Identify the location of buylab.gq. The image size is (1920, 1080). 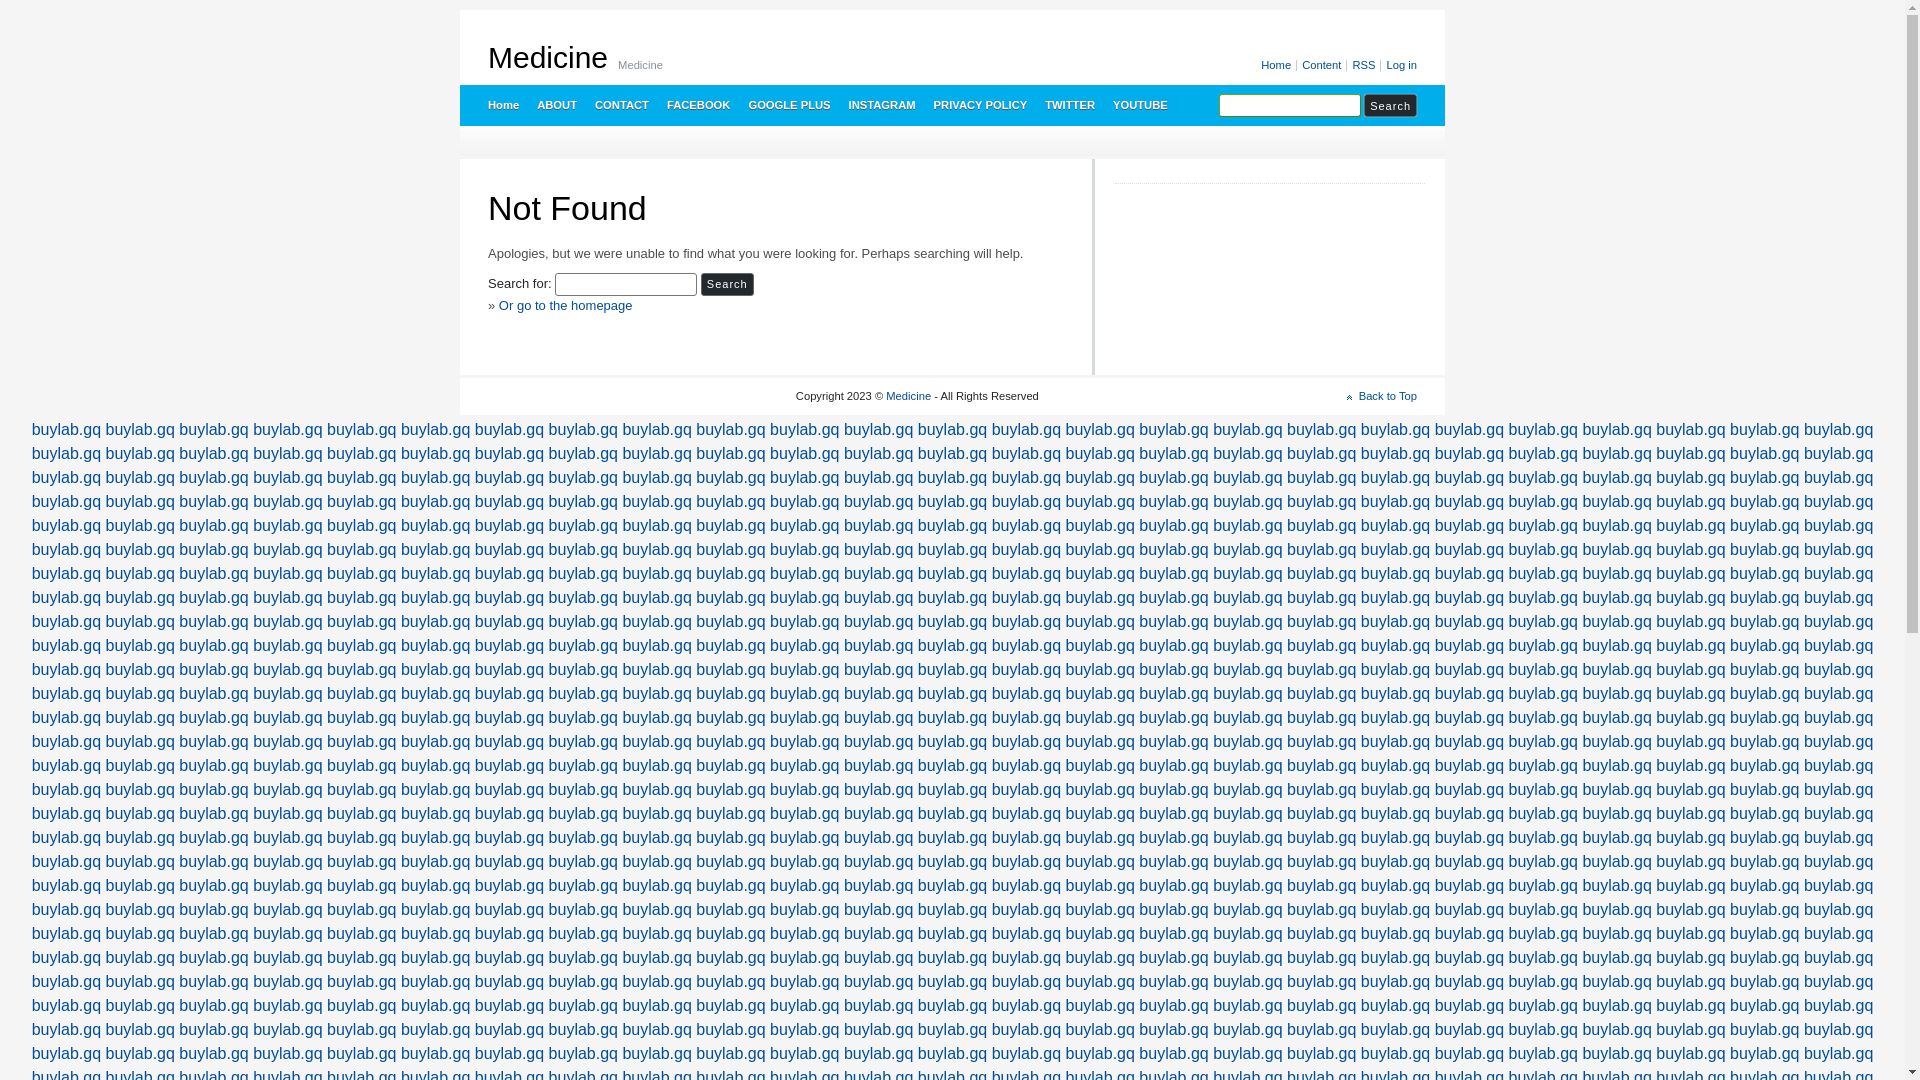
(66, 478).